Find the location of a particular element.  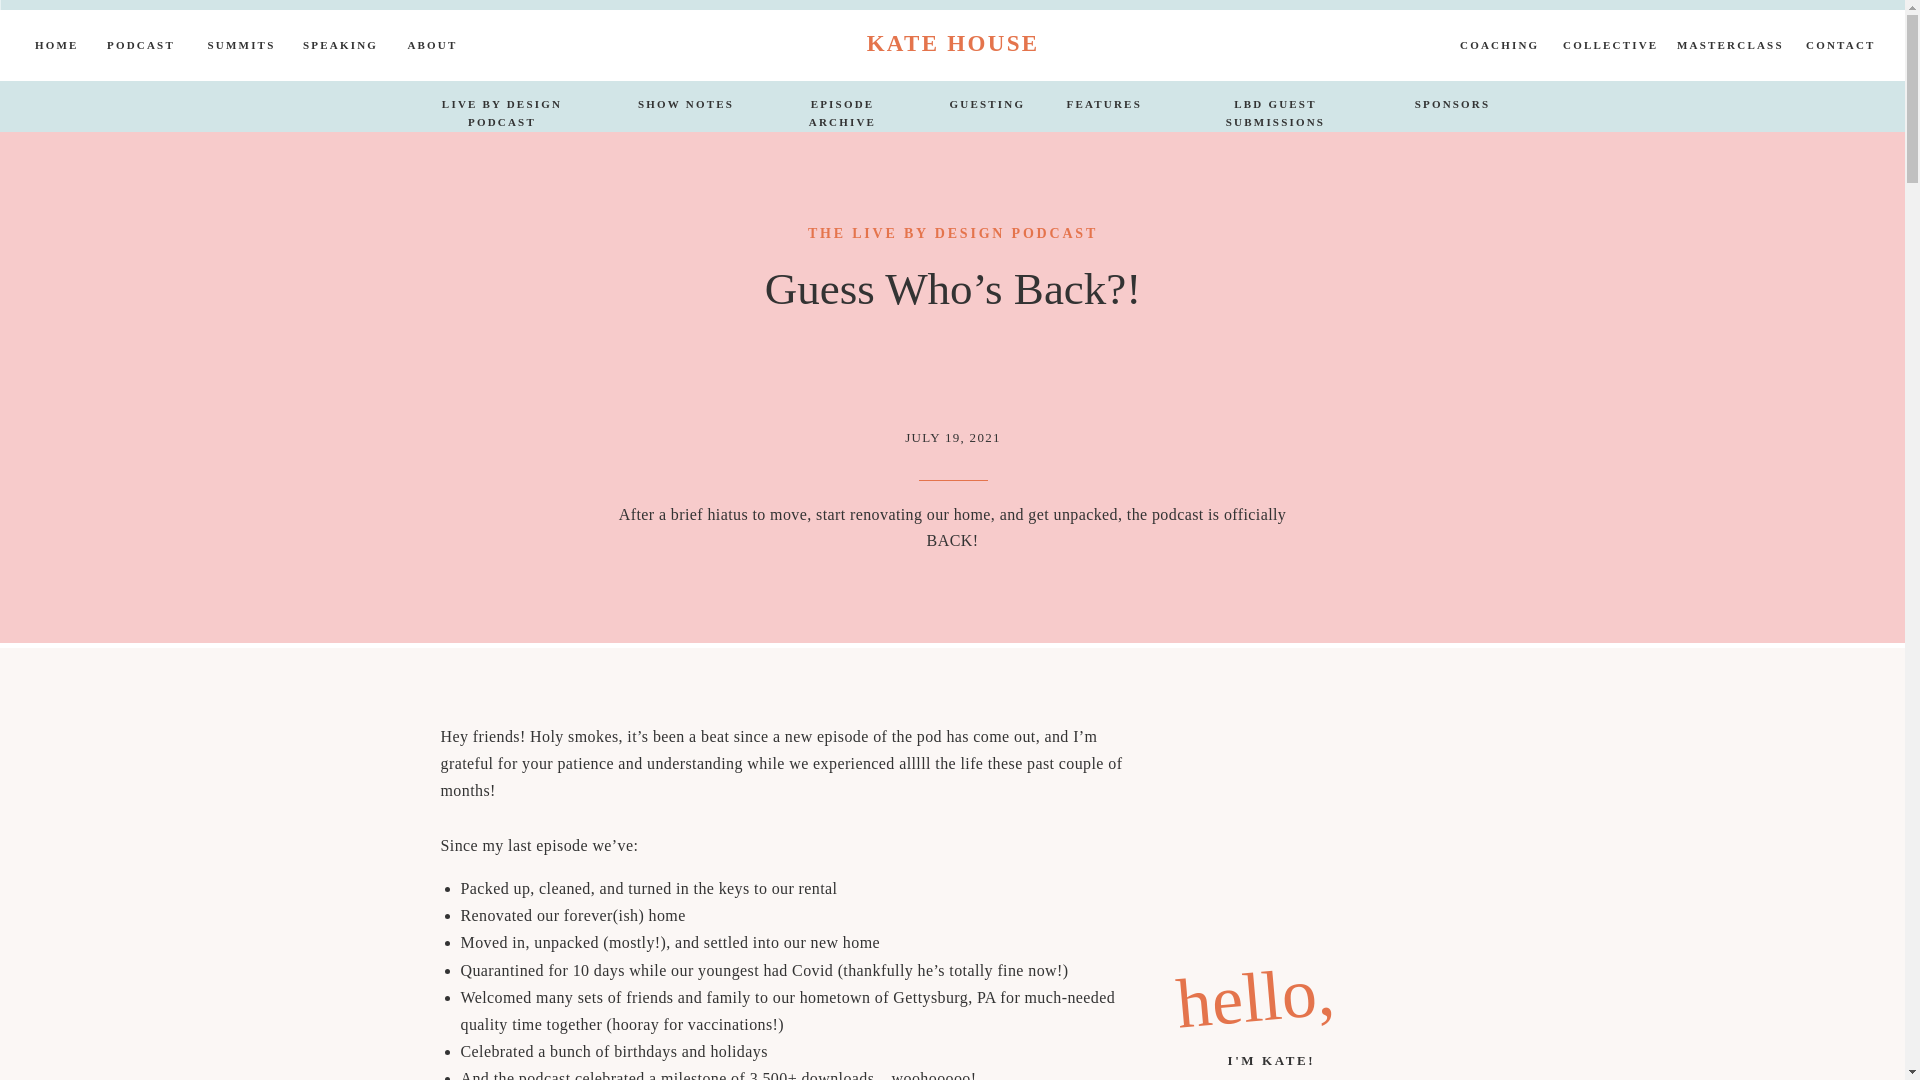

SPEAKING is located at coordinates (338, 48).